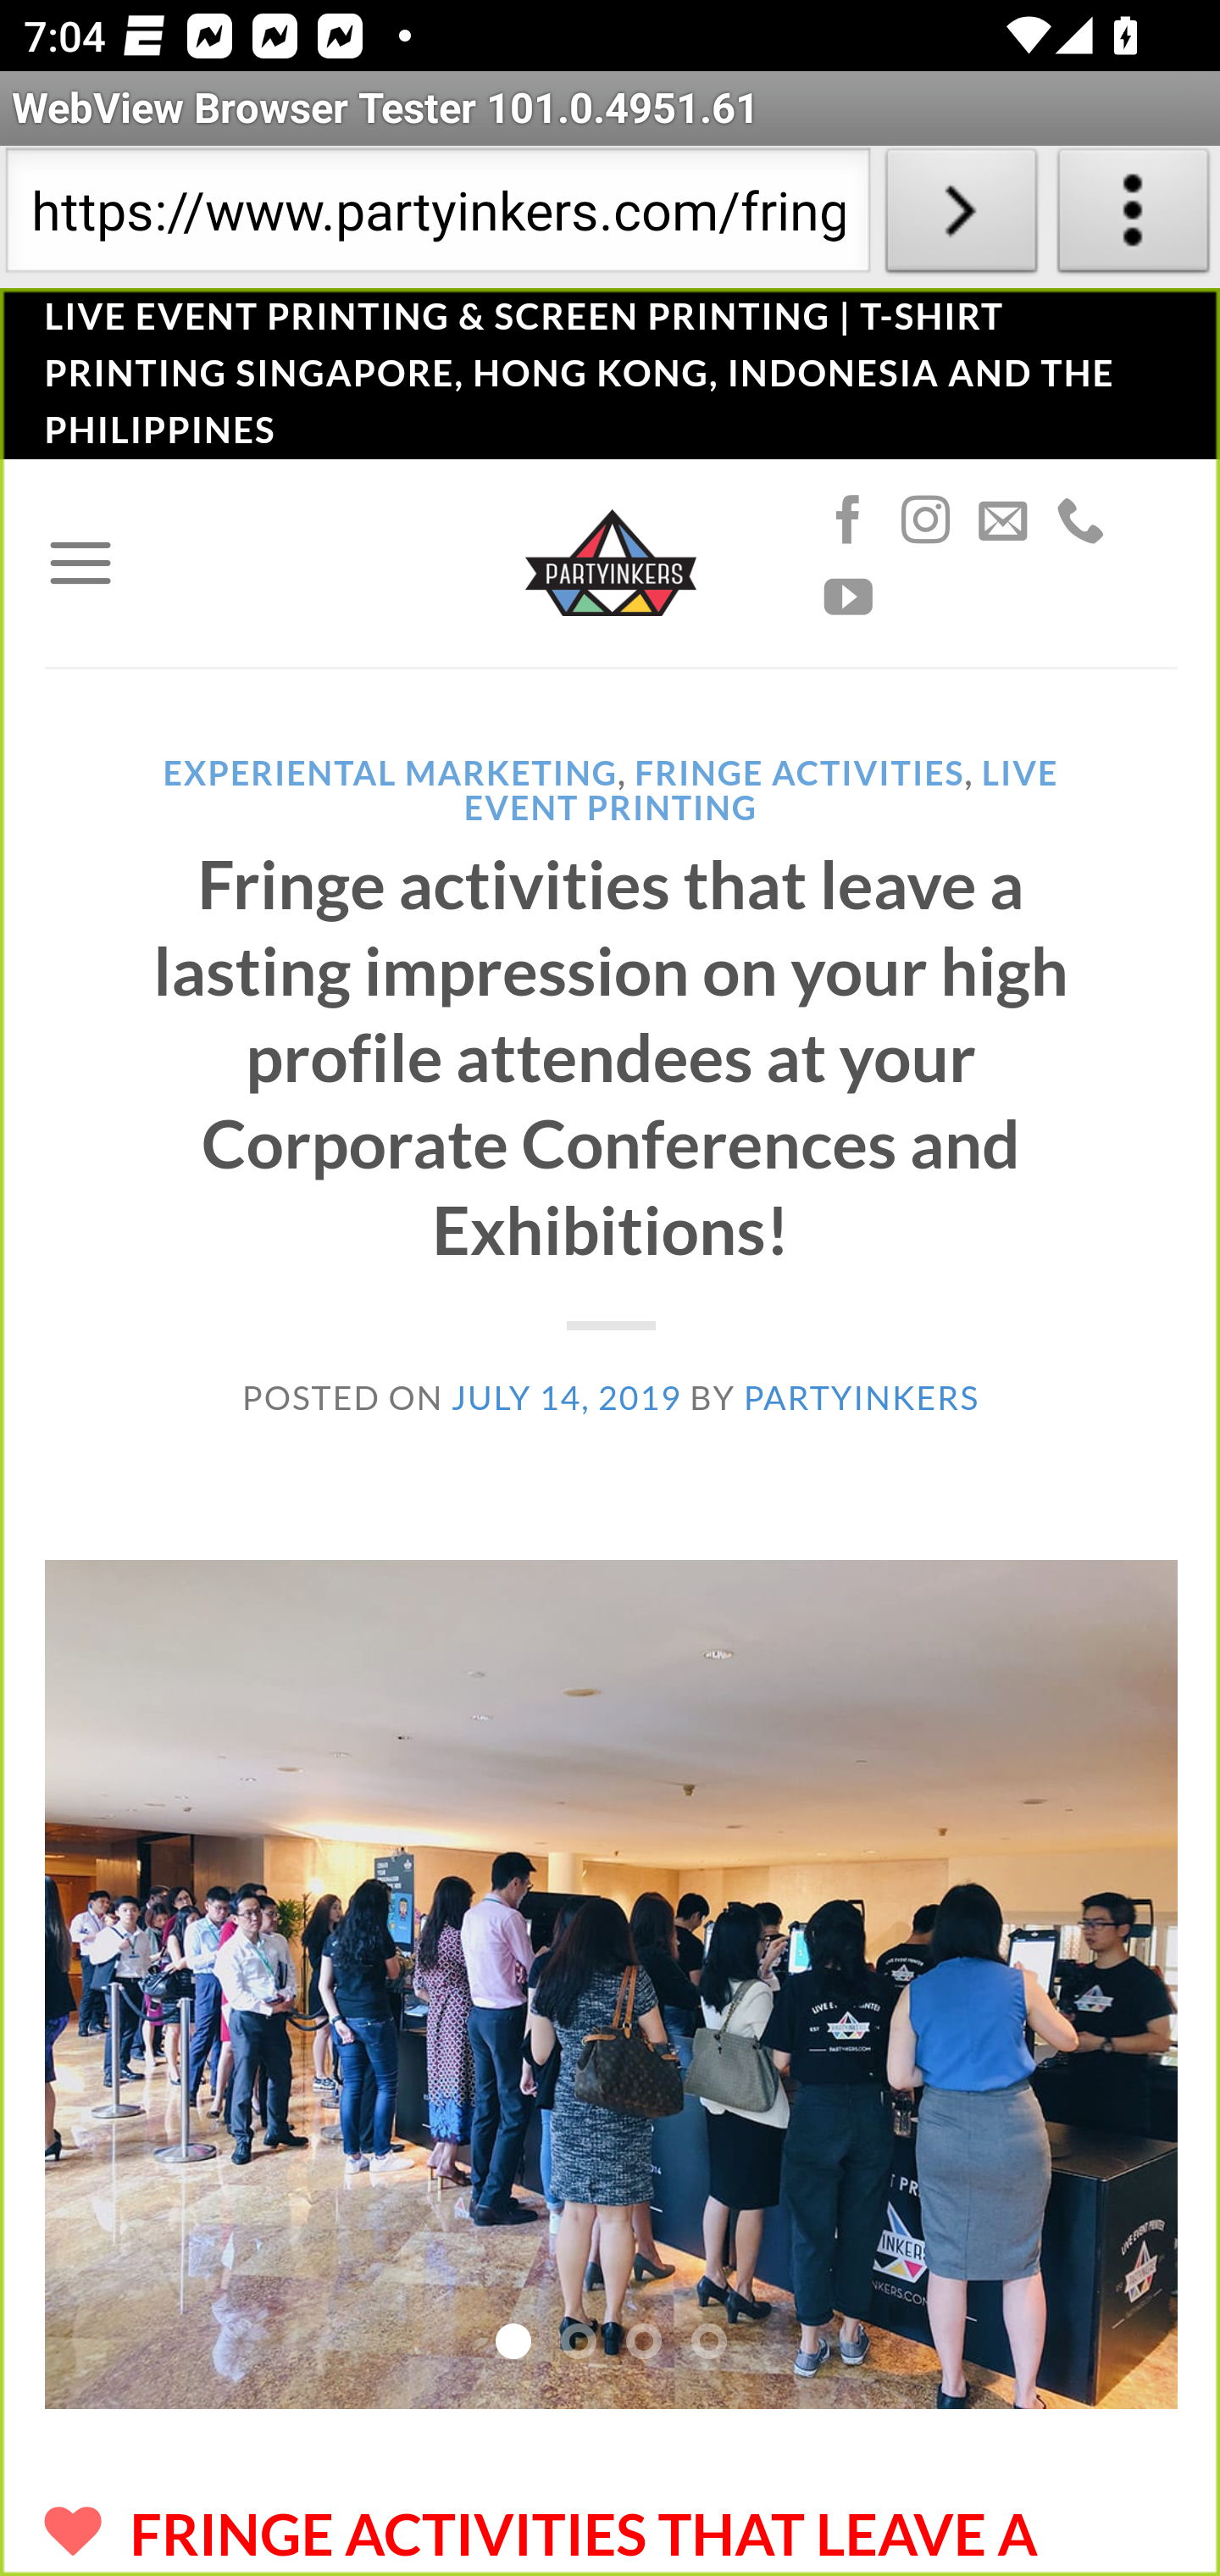 The height and width of the screenshot is (2576, 1220). I want to click on , so click(924, 521).